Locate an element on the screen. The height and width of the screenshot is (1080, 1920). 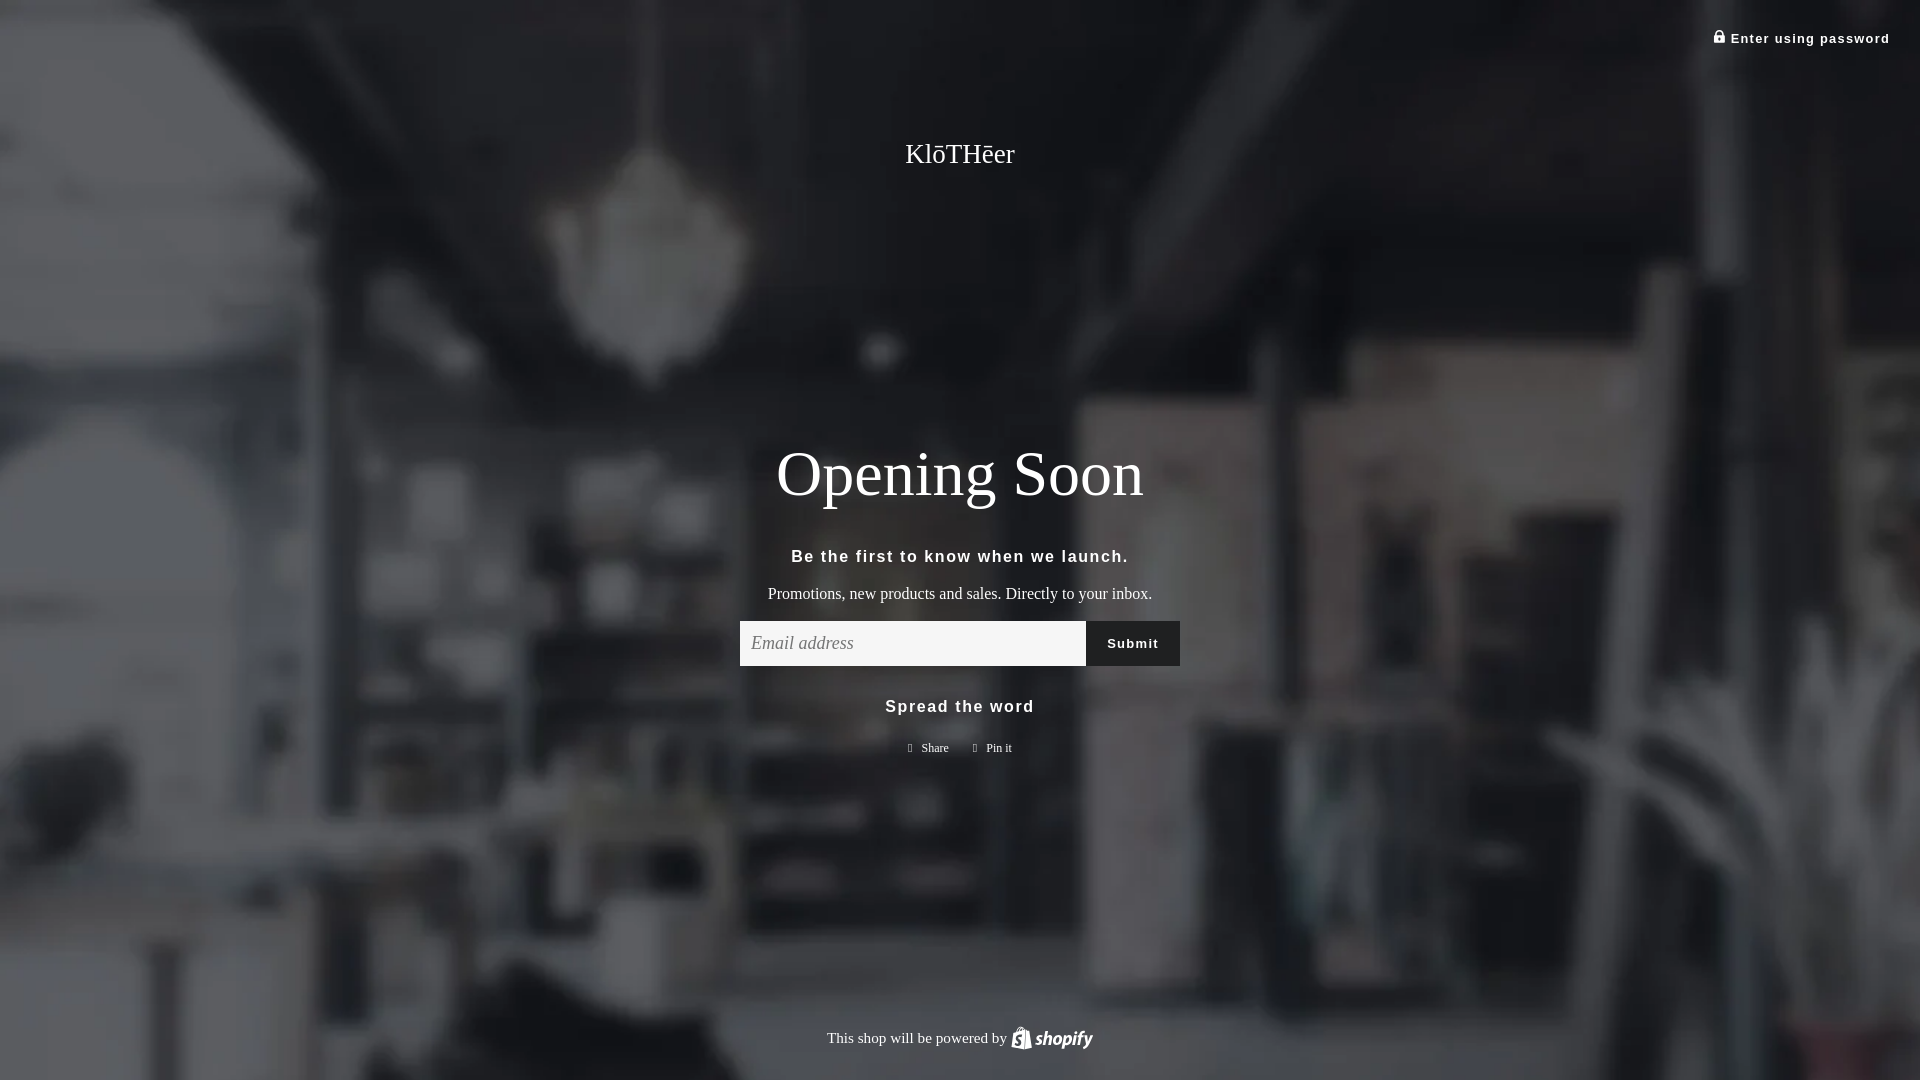
Pin on Pinterest is located at coordinates (992, 748).